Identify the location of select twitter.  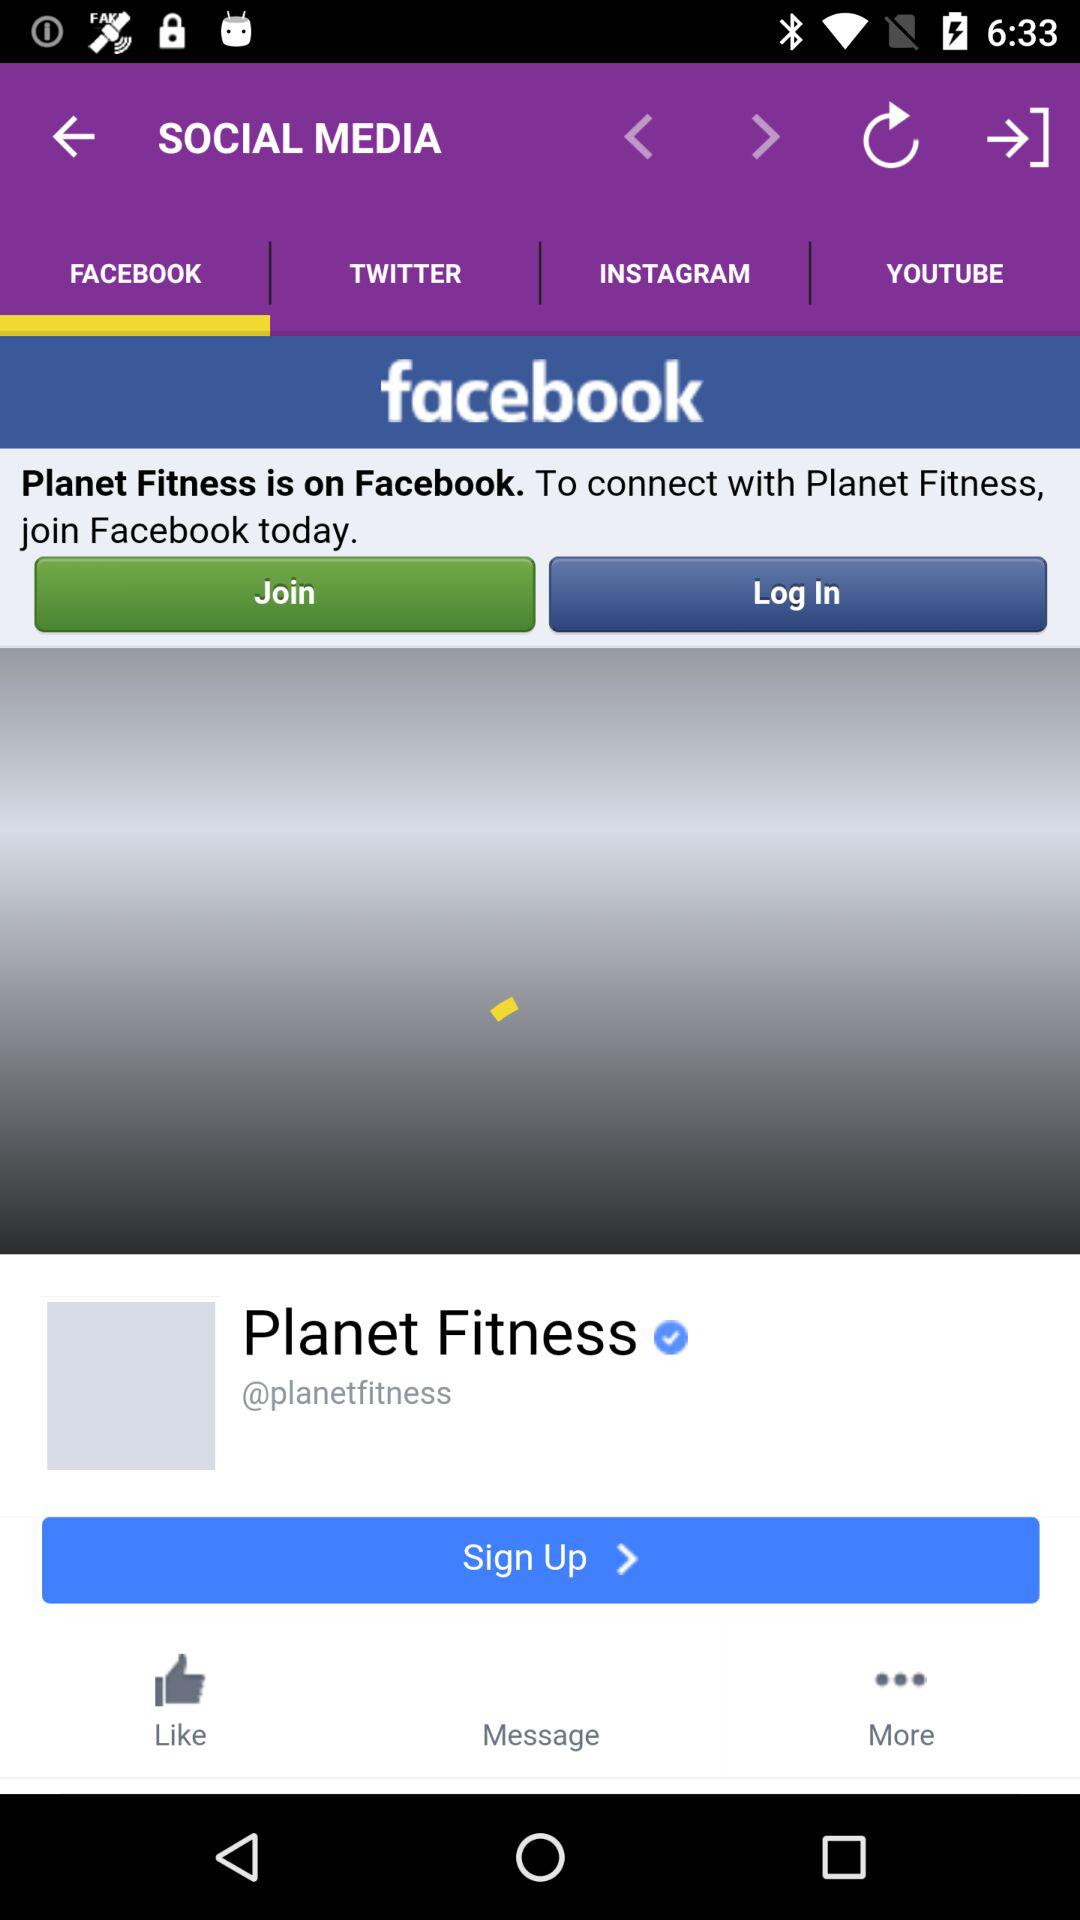
(405, 272).